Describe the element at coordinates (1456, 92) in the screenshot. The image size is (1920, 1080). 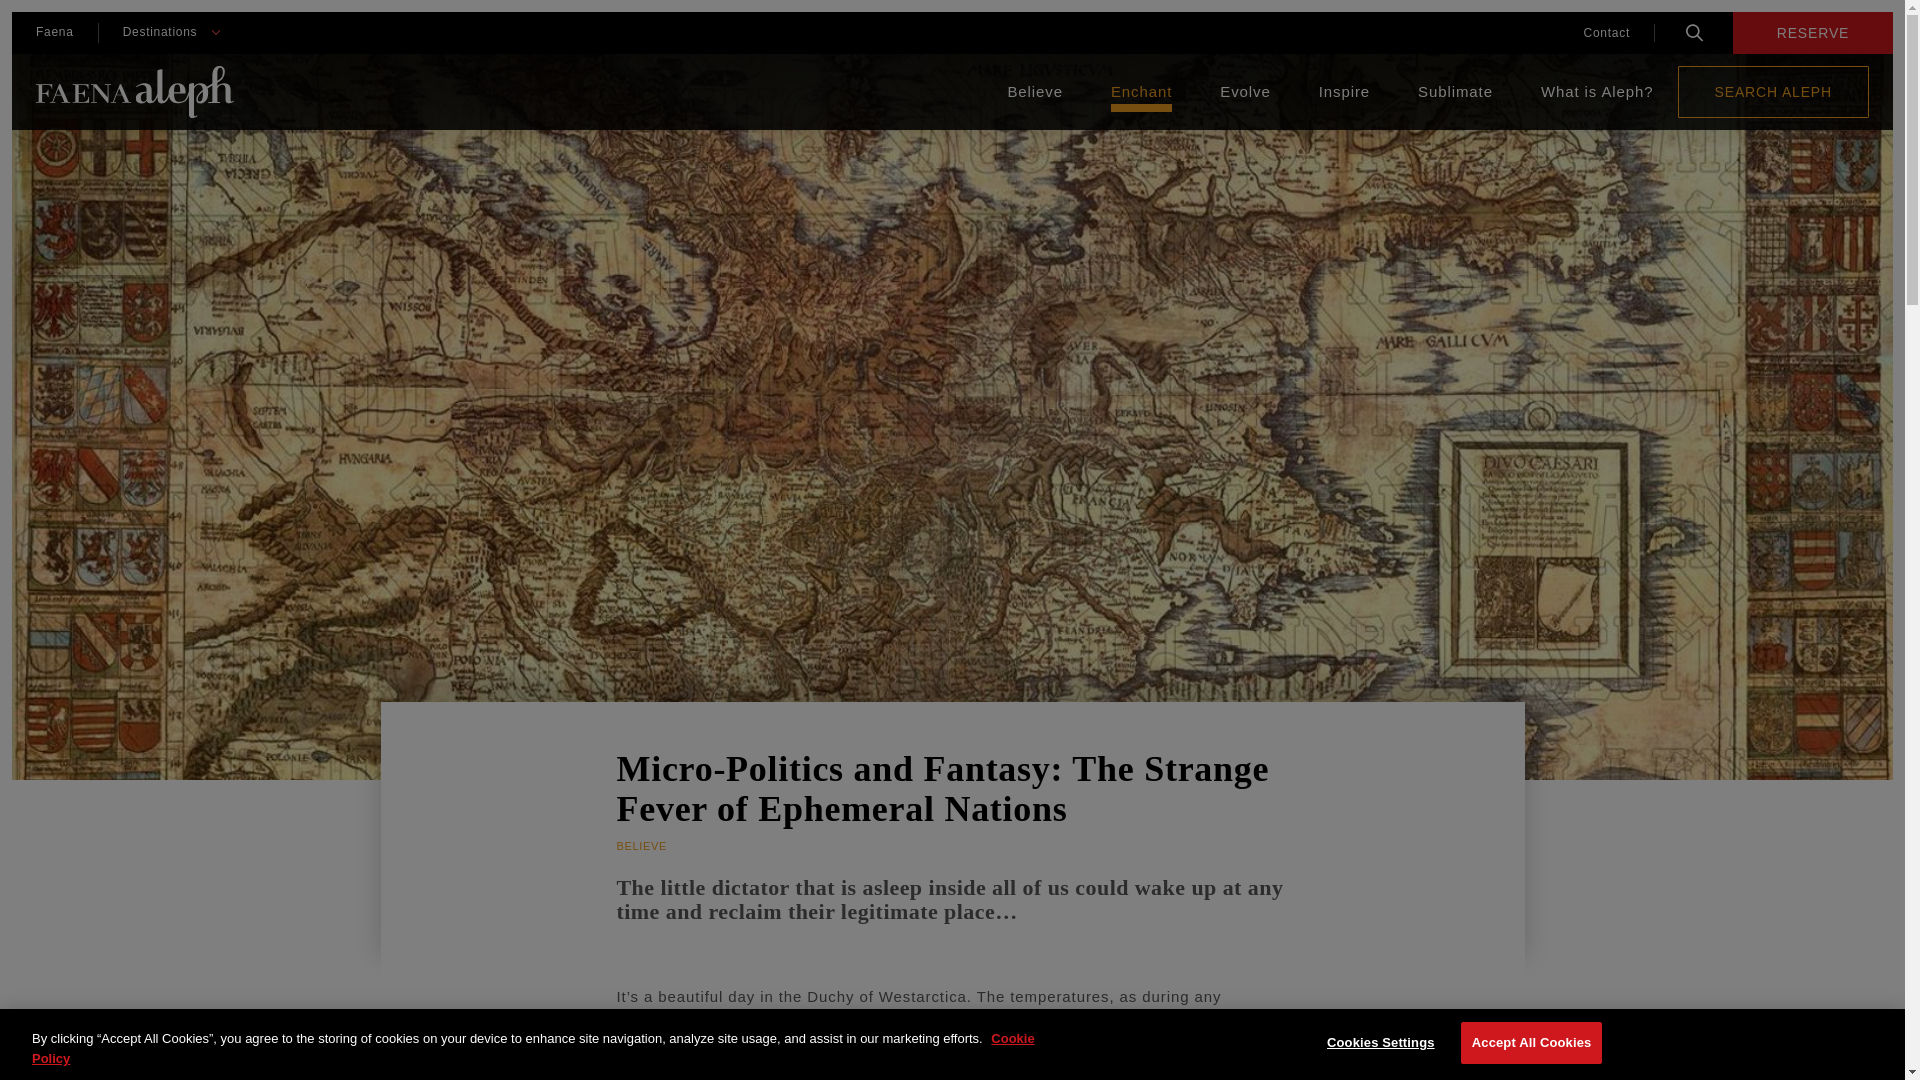
I see `Sublimate` at that location.